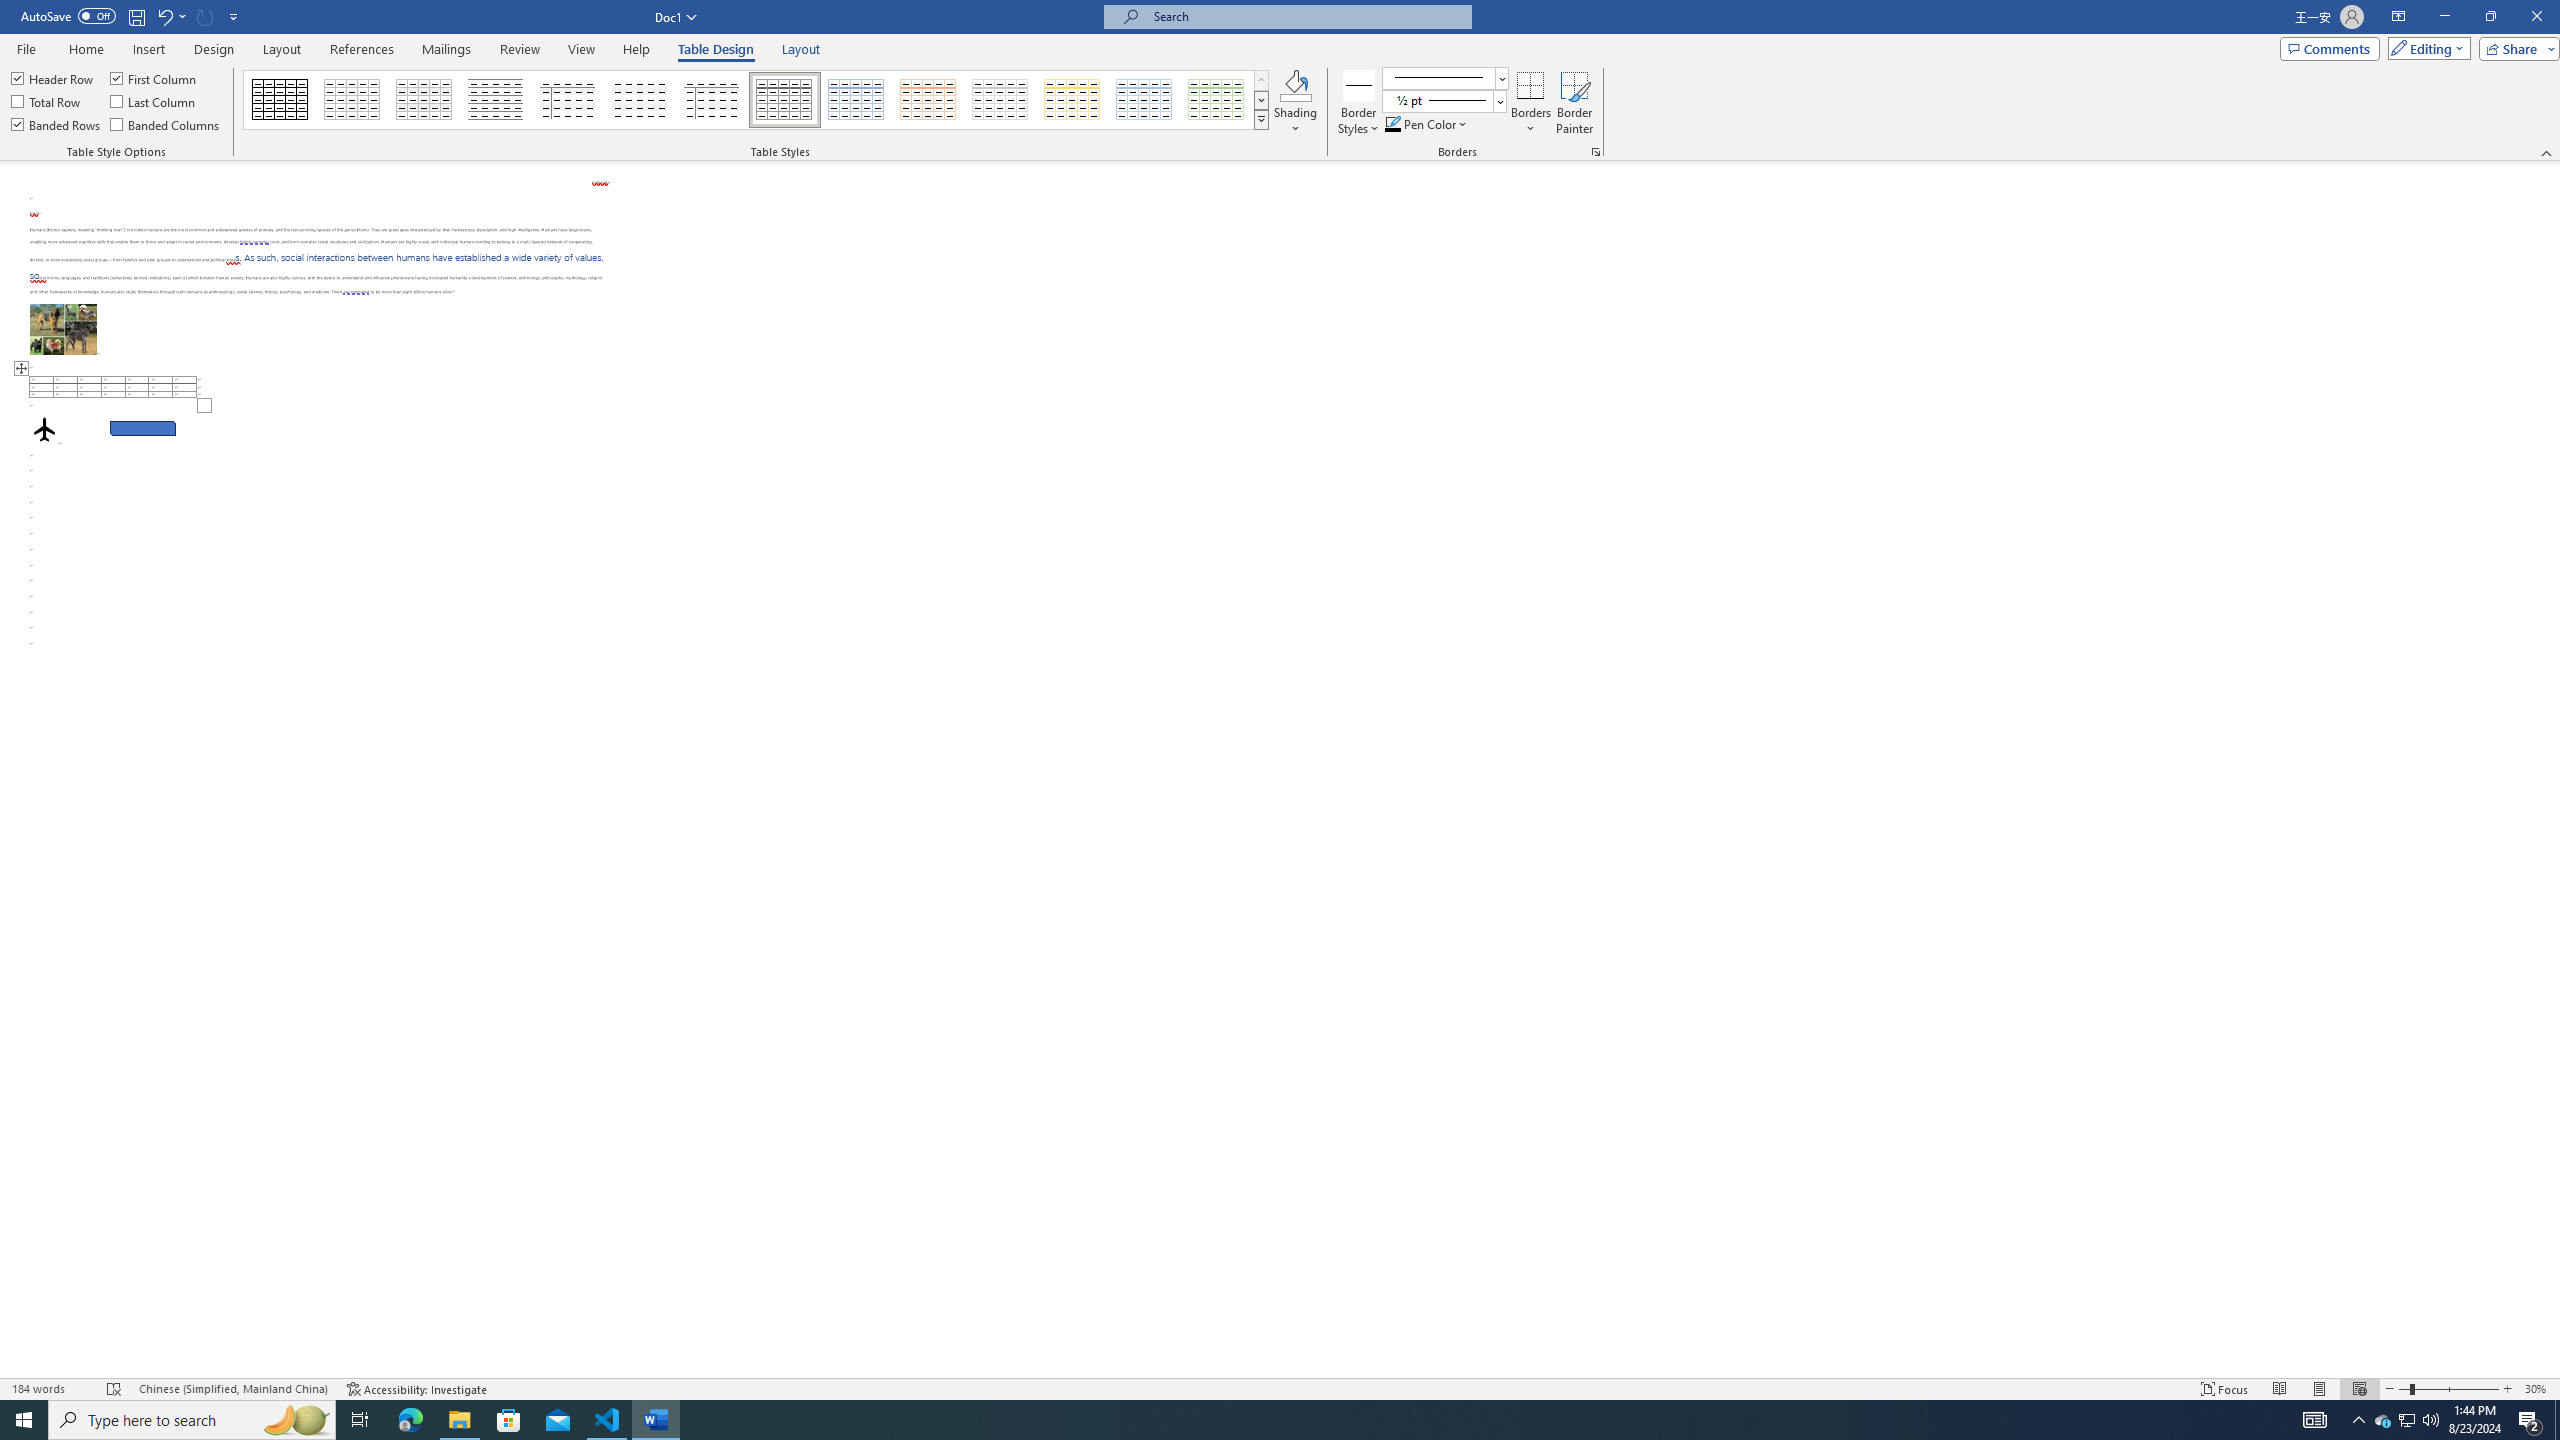 The image size is (2560, 1440). What do you see at coordinates (1392, 124) in the screenshot?
I see `Pen Color RGB(0, 0, 0)` at bounding box center [1392, 124].